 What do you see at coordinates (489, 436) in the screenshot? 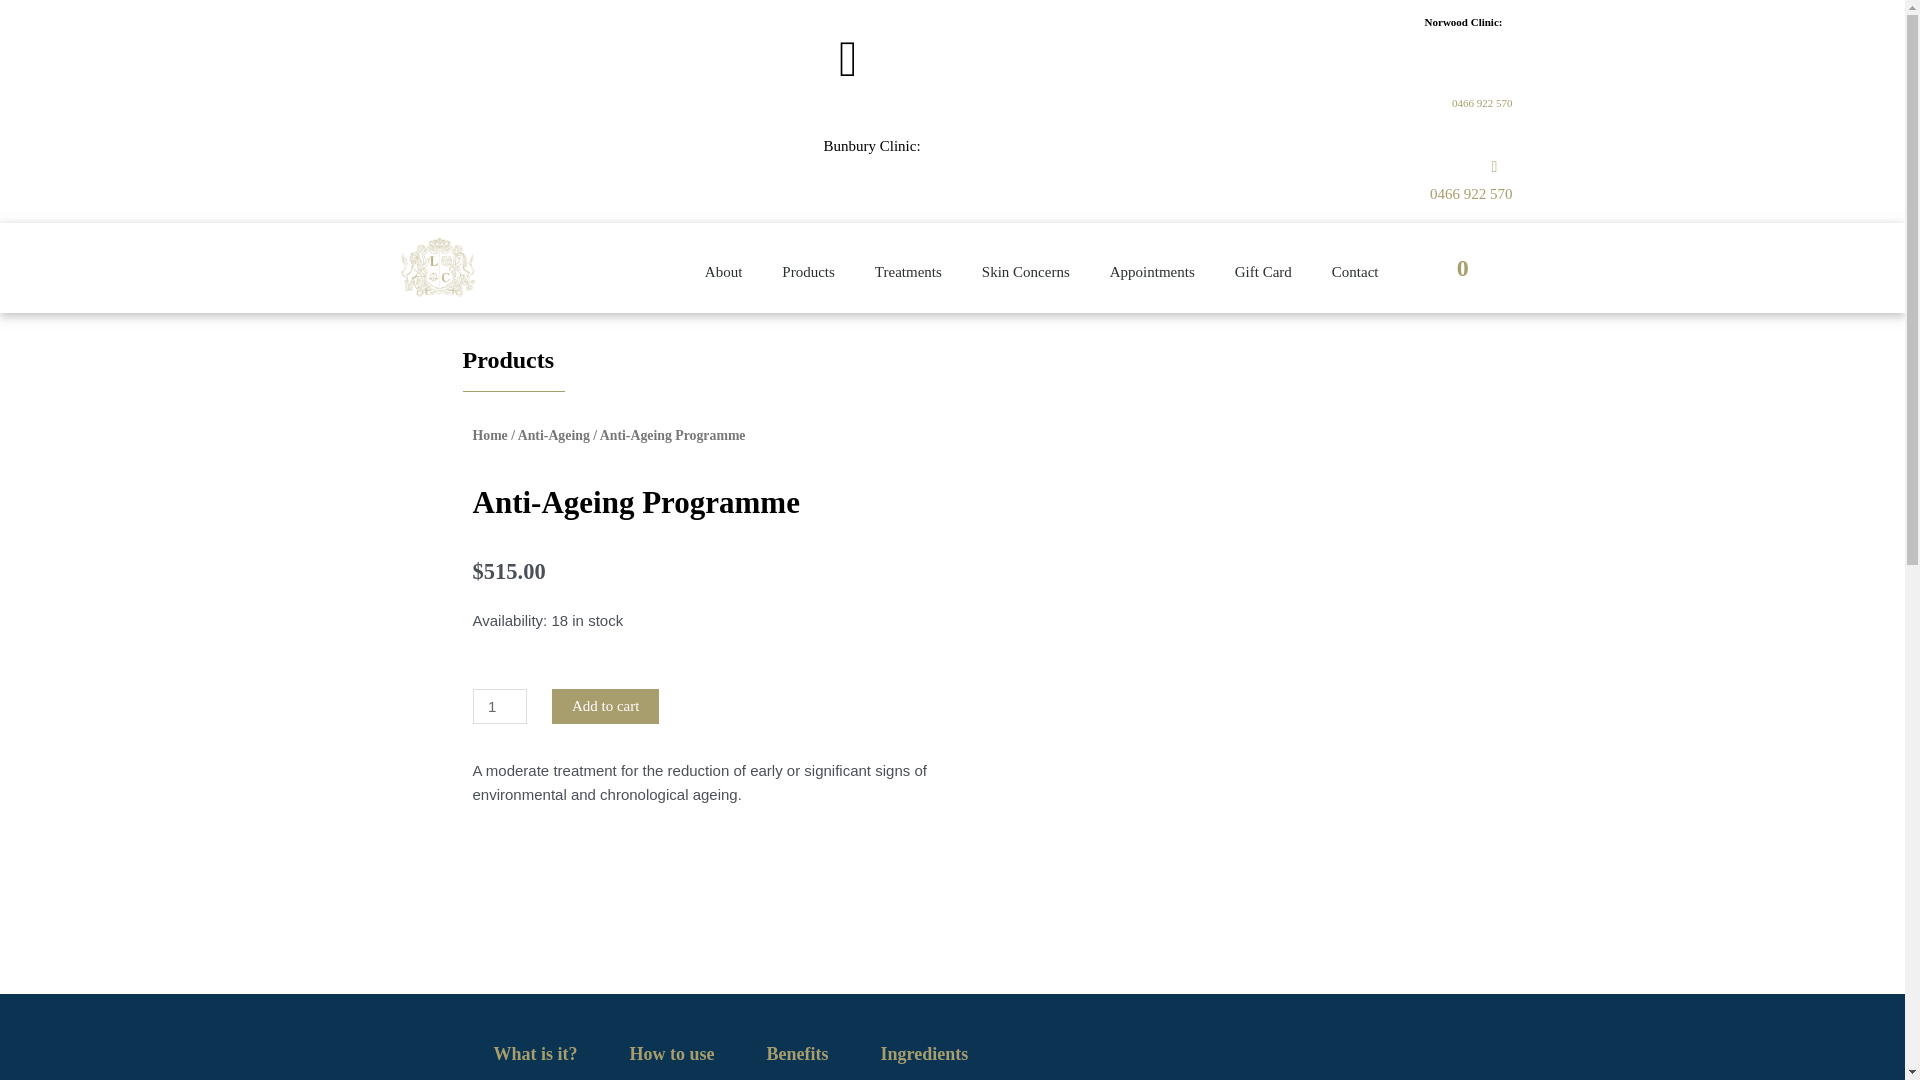
I see `Home` at bounding box center [489, 436].